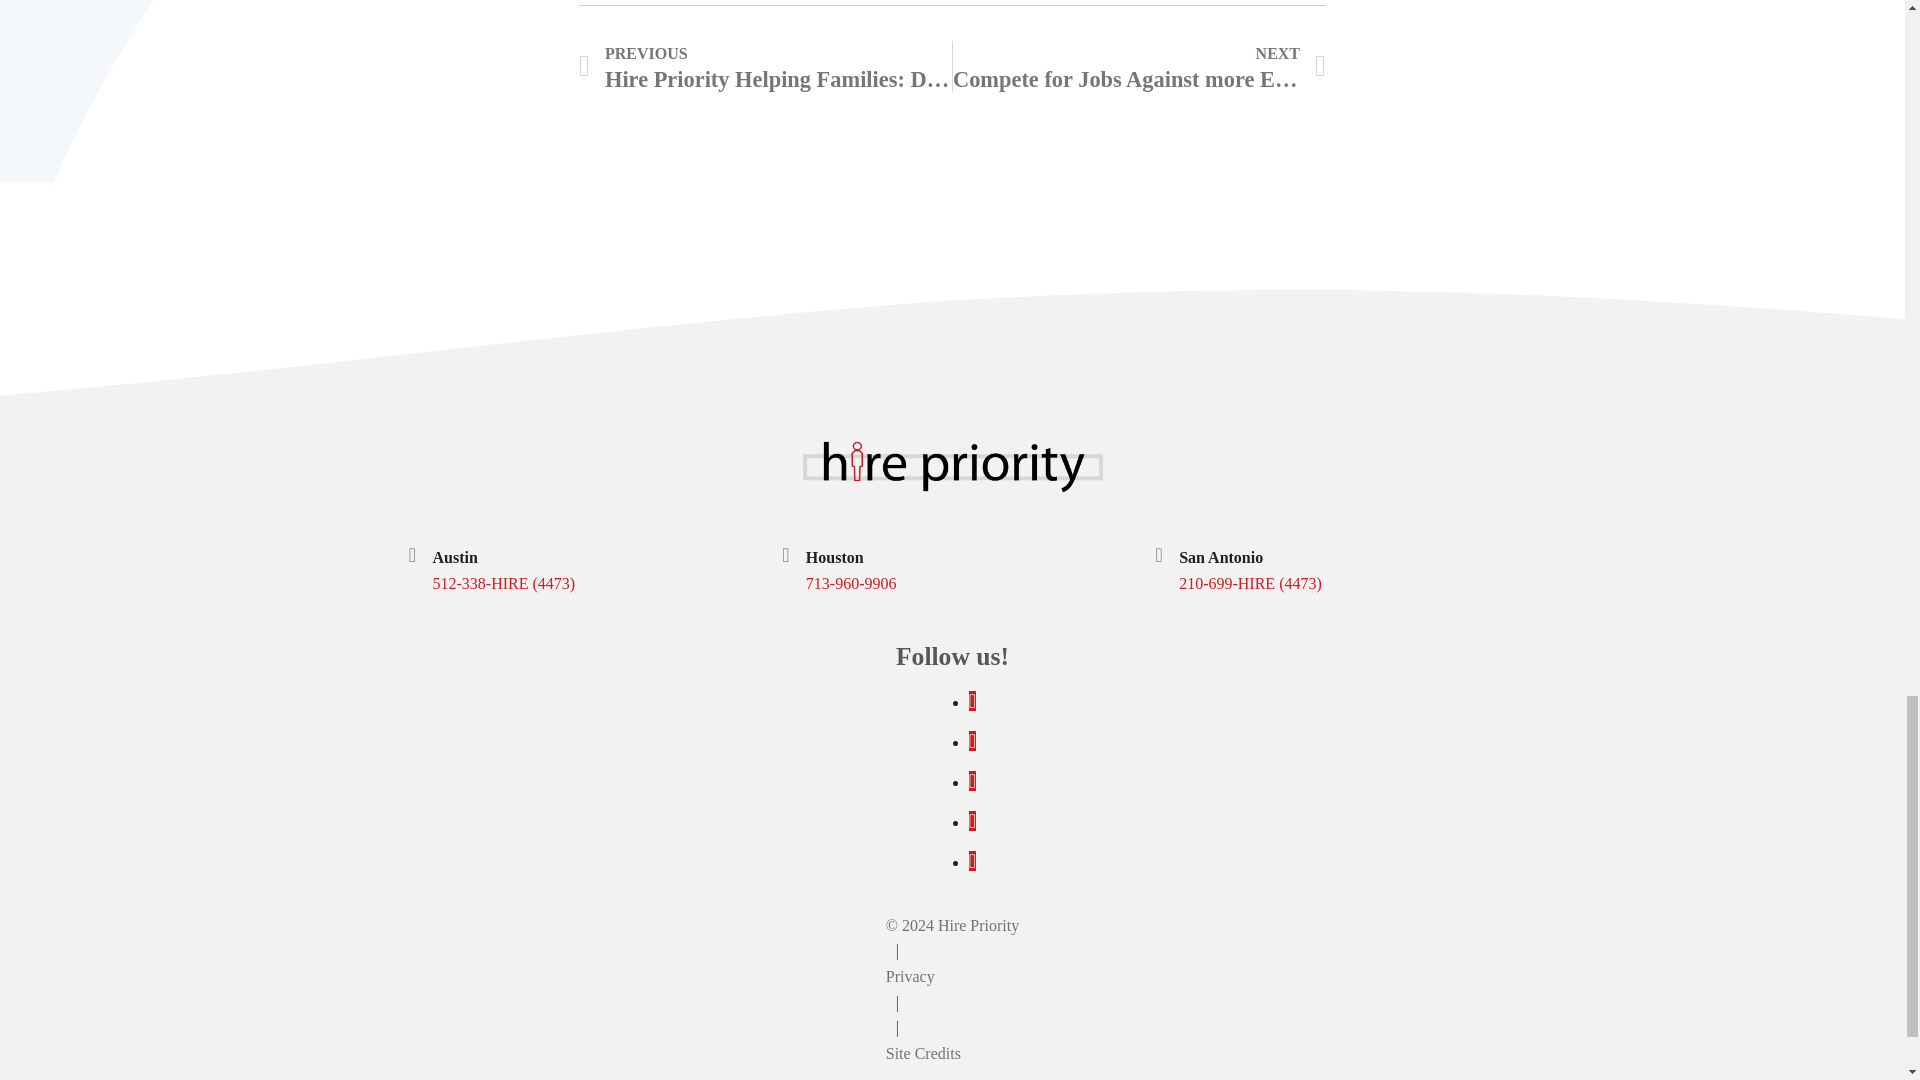 Image resolution: width=1920 pixels, height=1080 pixels. I want to click on 713-960-9906, so click(910, 976).